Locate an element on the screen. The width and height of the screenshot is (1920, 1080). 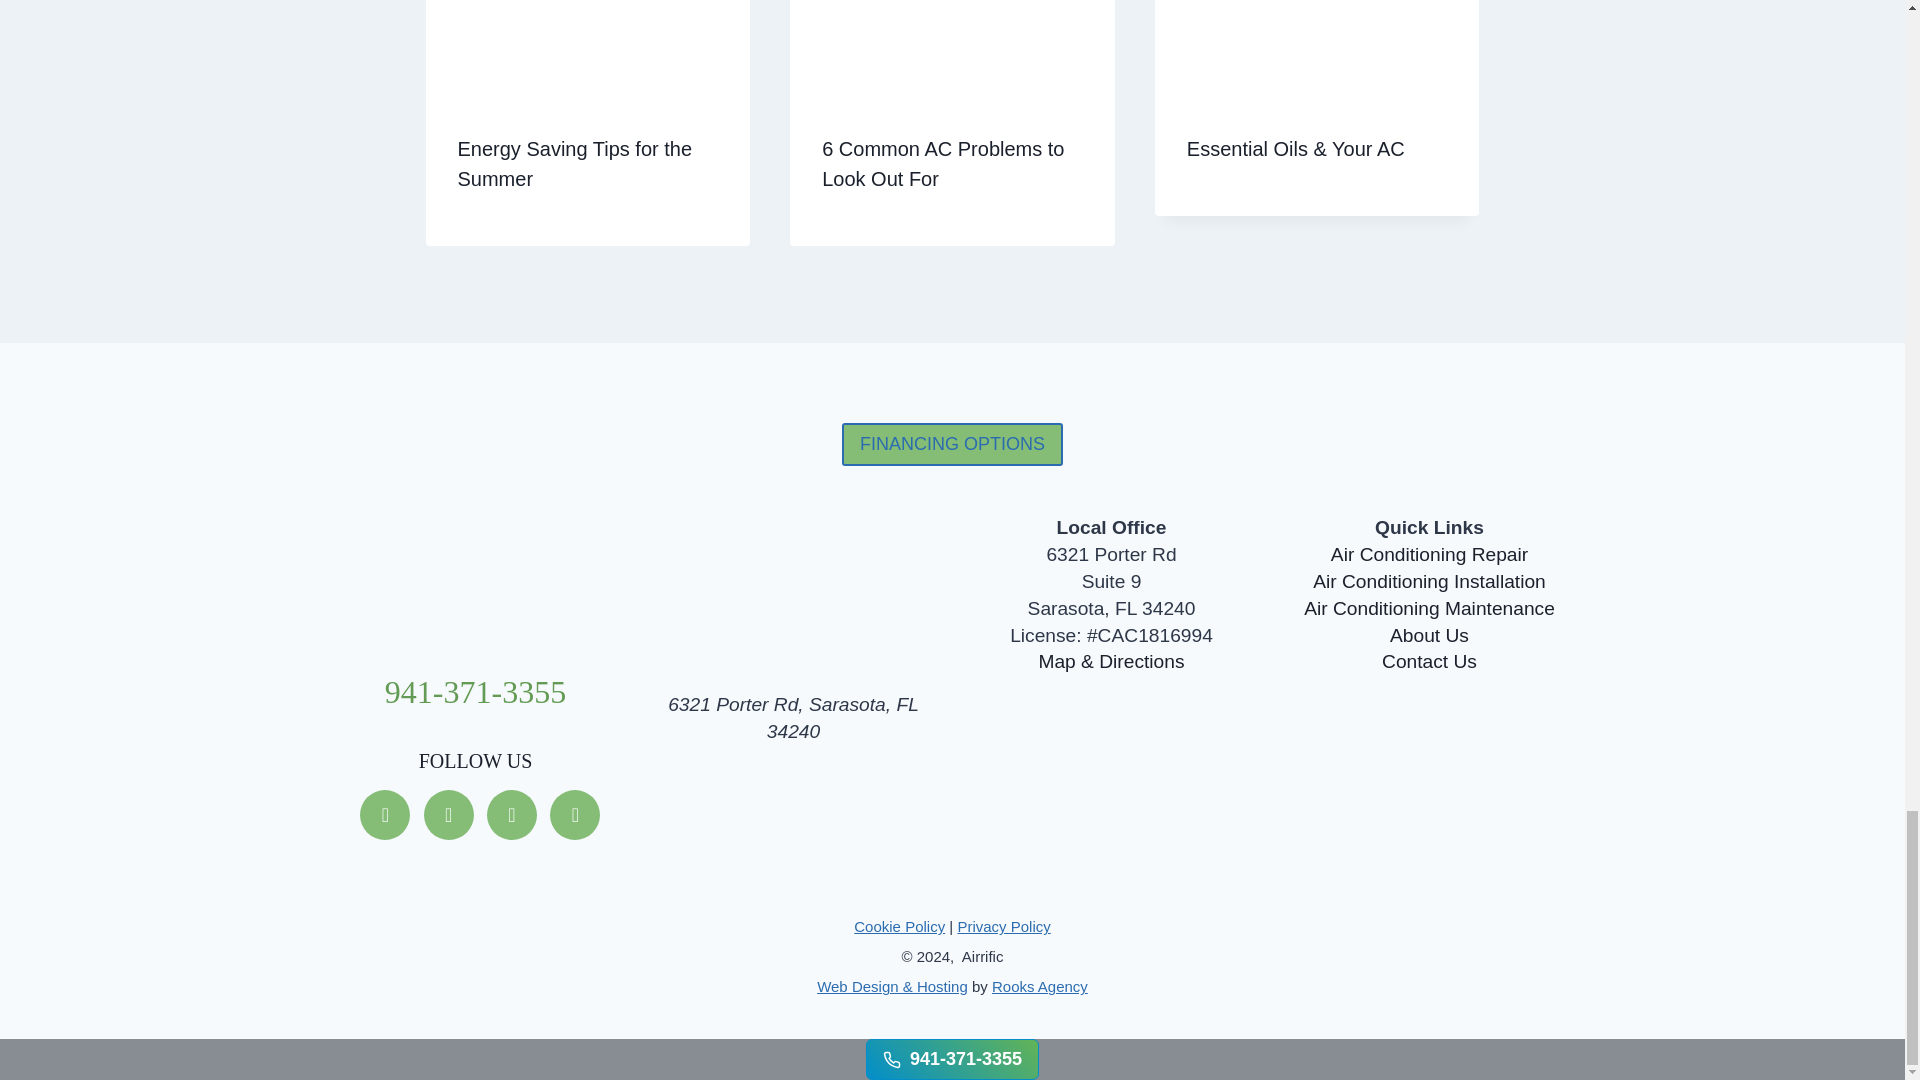
Default Label is located at coordinates (574, 814).